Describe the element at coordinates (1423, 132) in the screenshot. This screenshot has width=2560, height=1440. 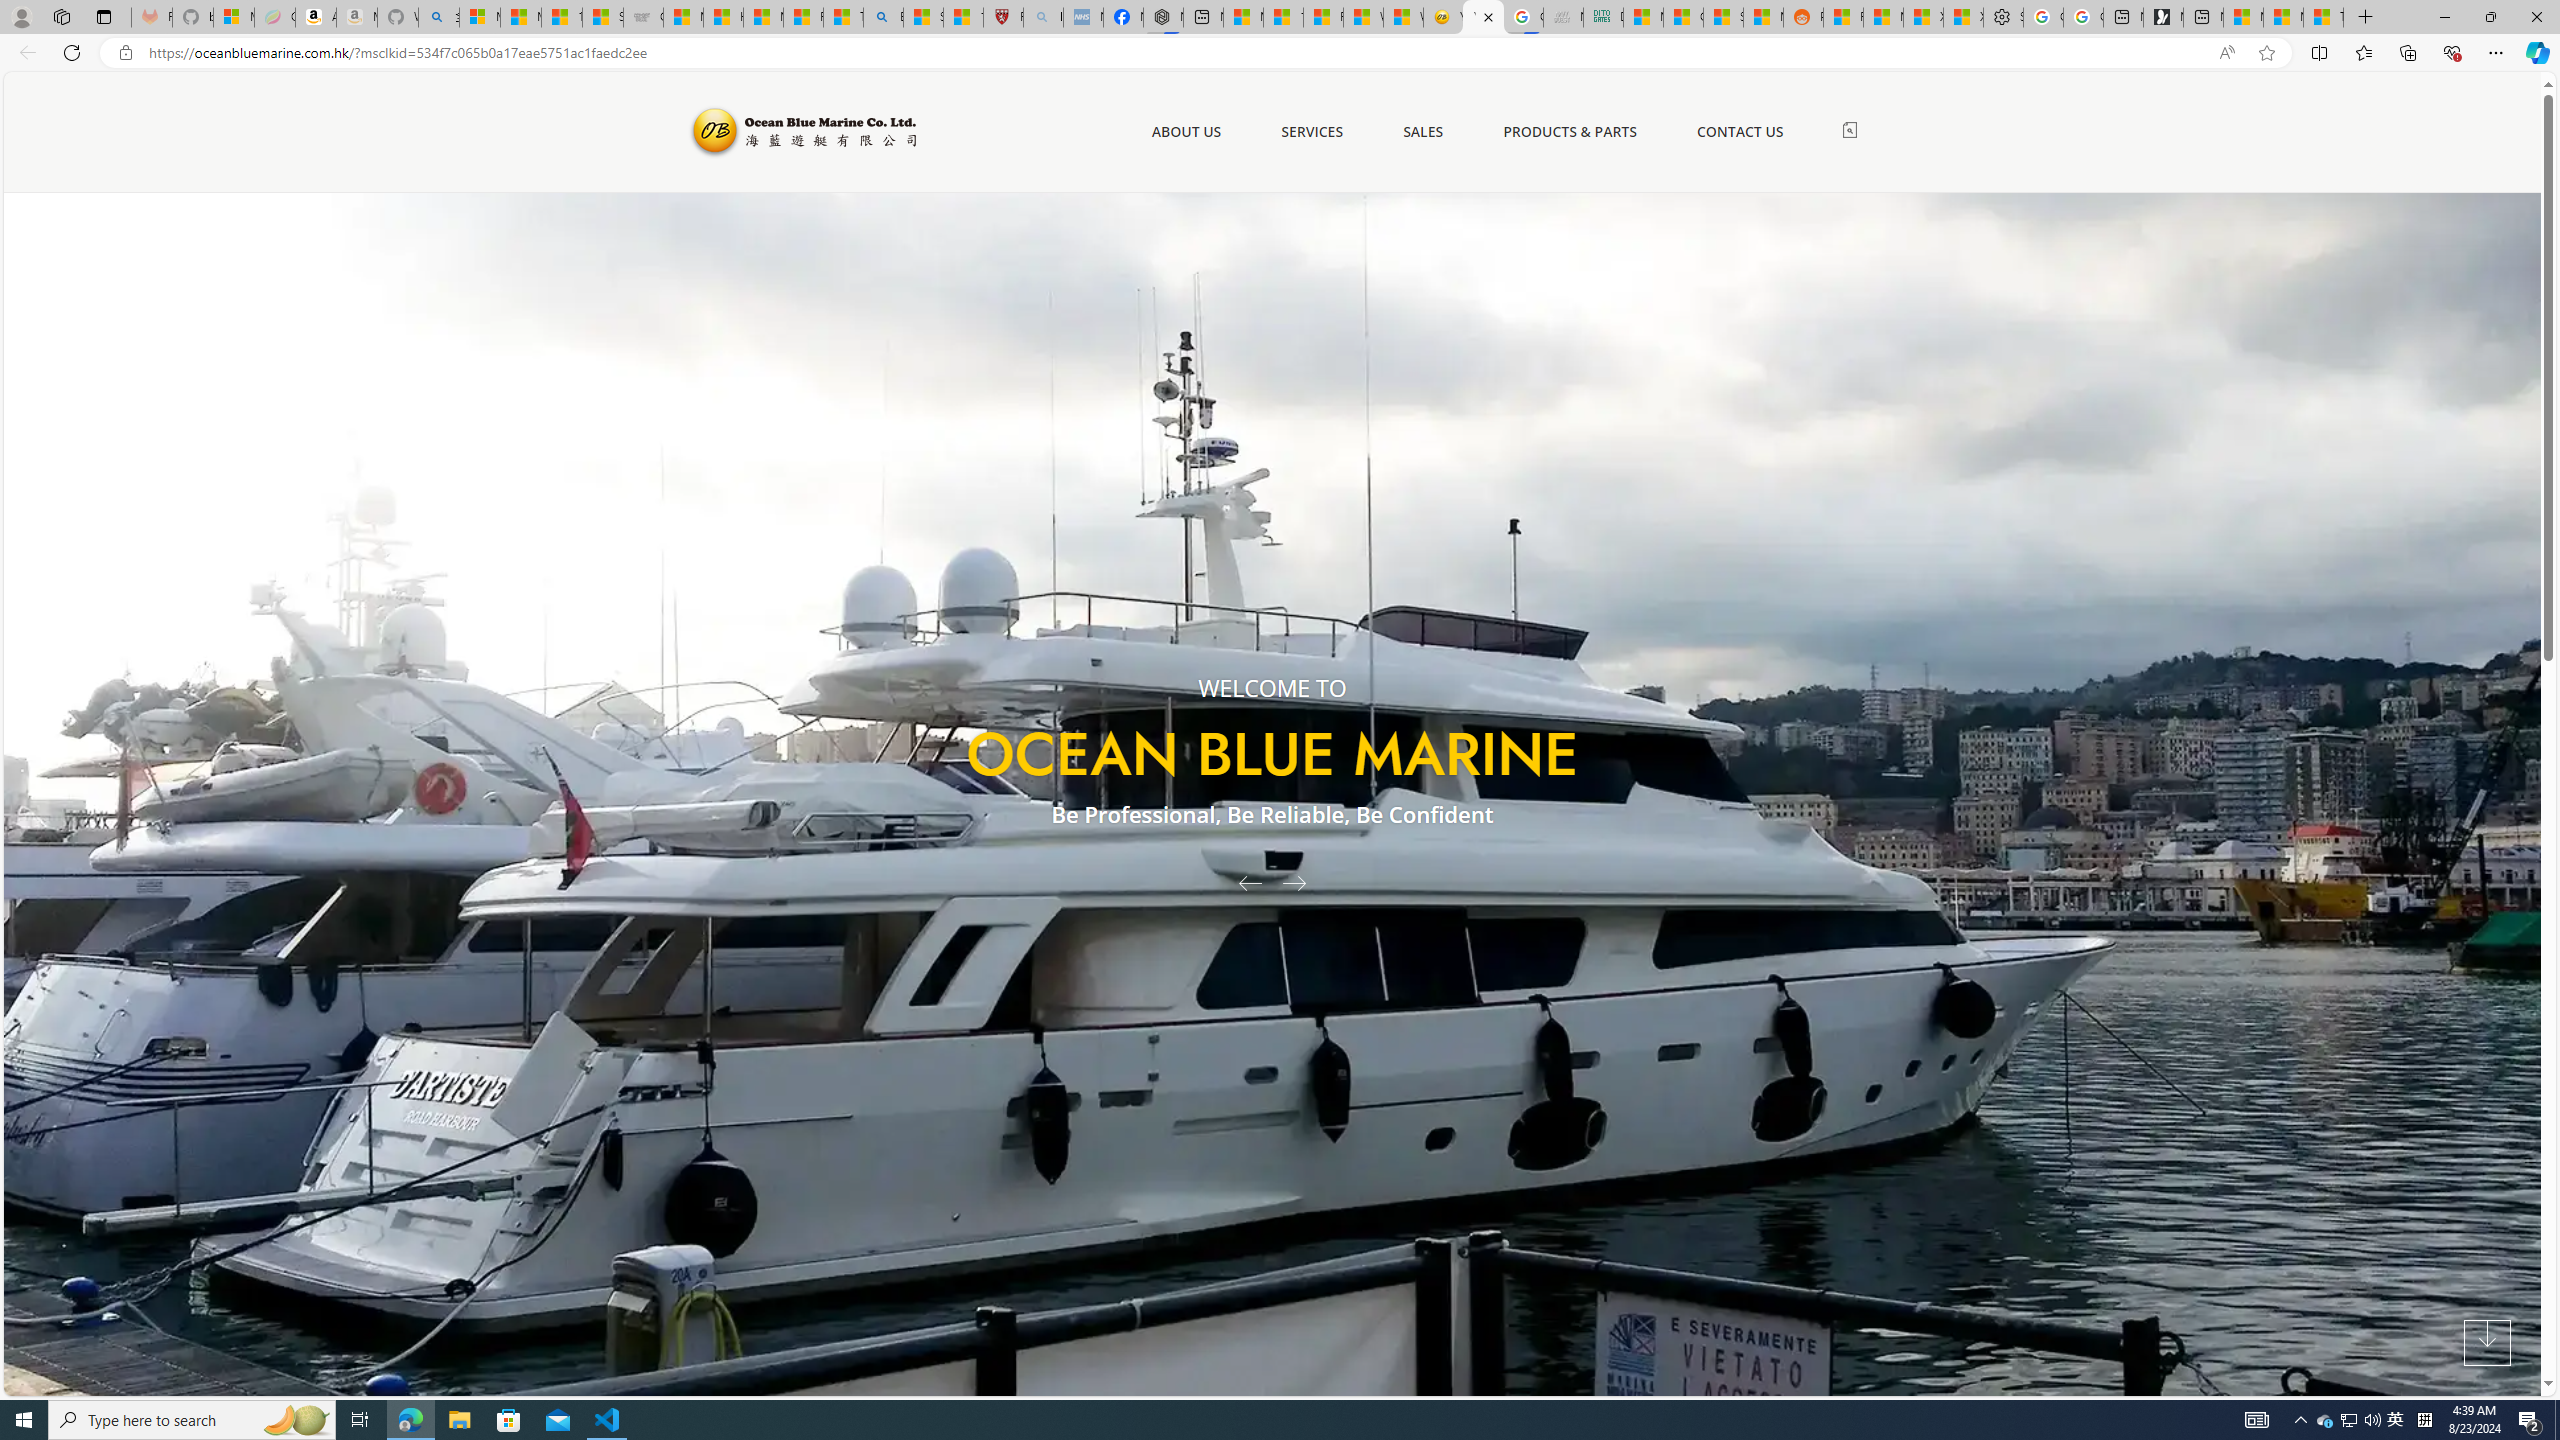
I see `SALES` at that location.